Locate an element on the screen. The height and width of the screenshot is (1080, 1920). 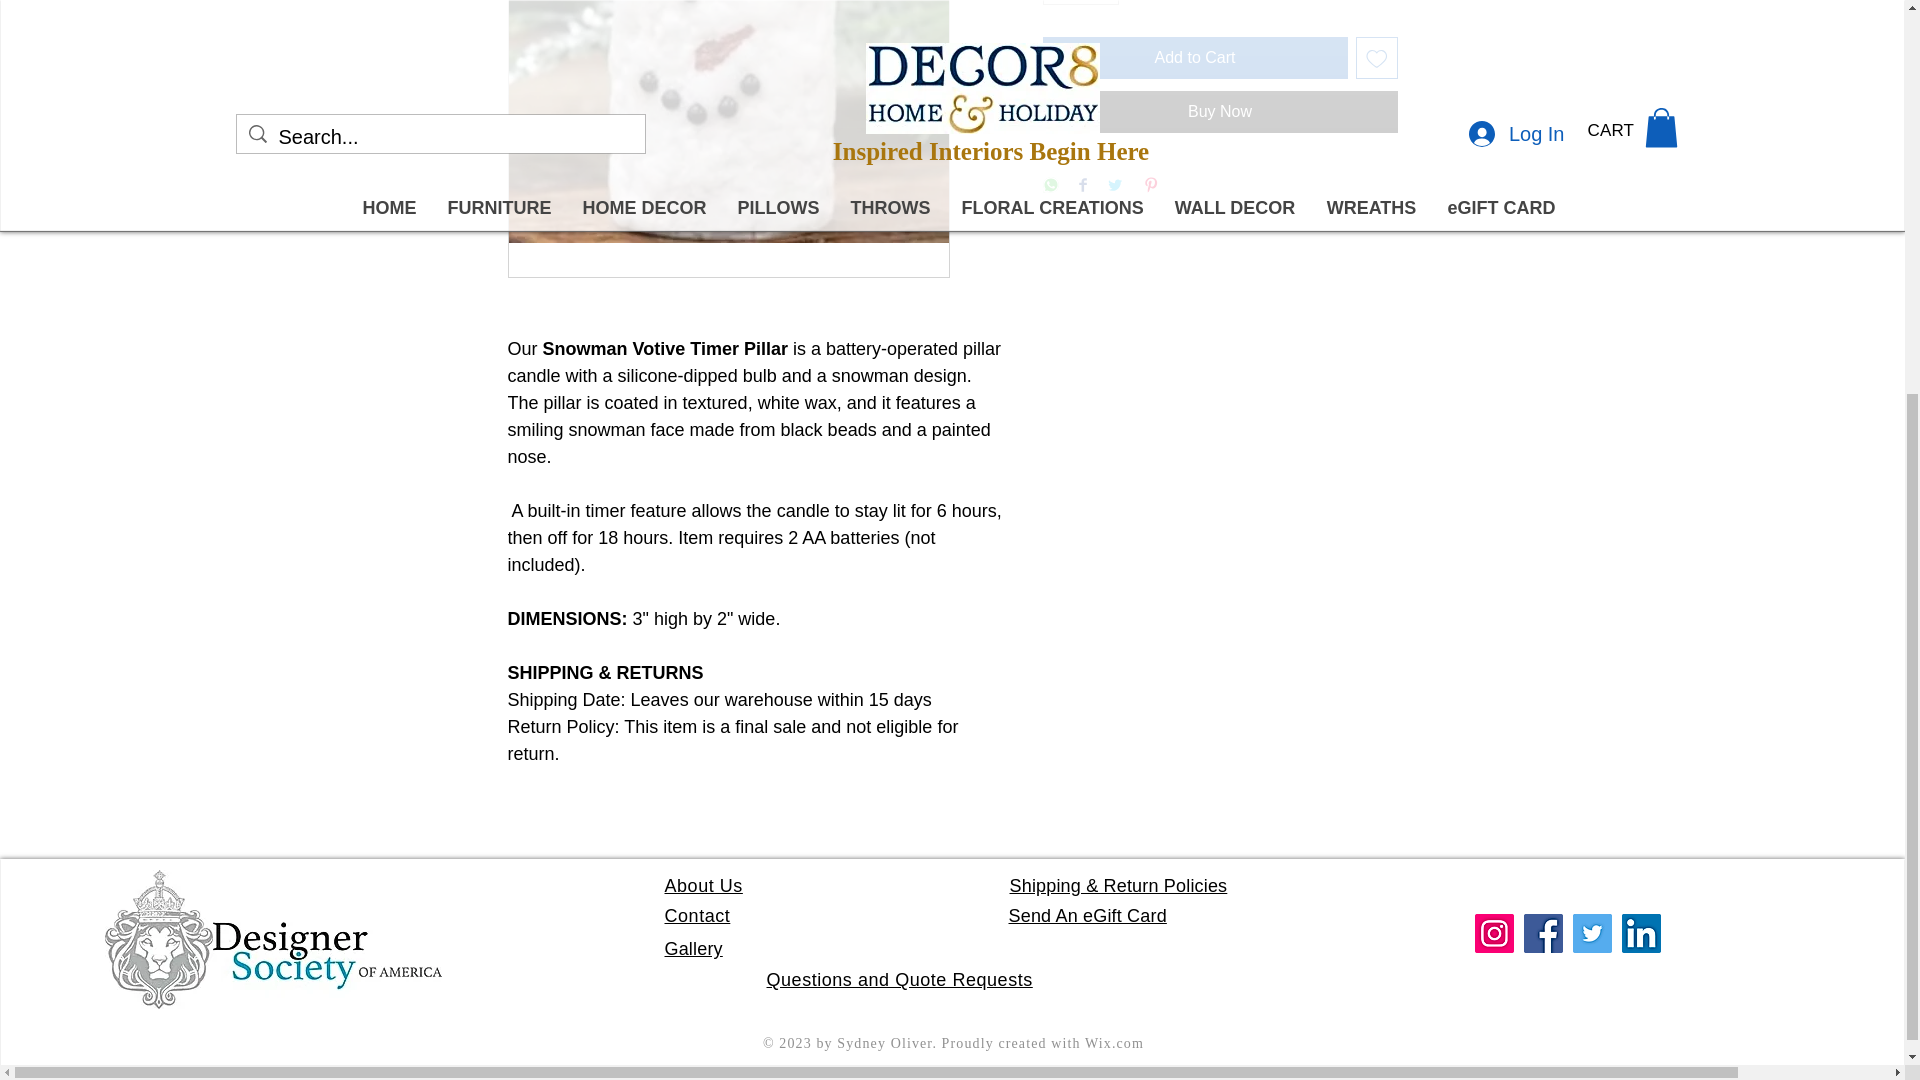
Buy Now is located at coordinates (1220, 111).